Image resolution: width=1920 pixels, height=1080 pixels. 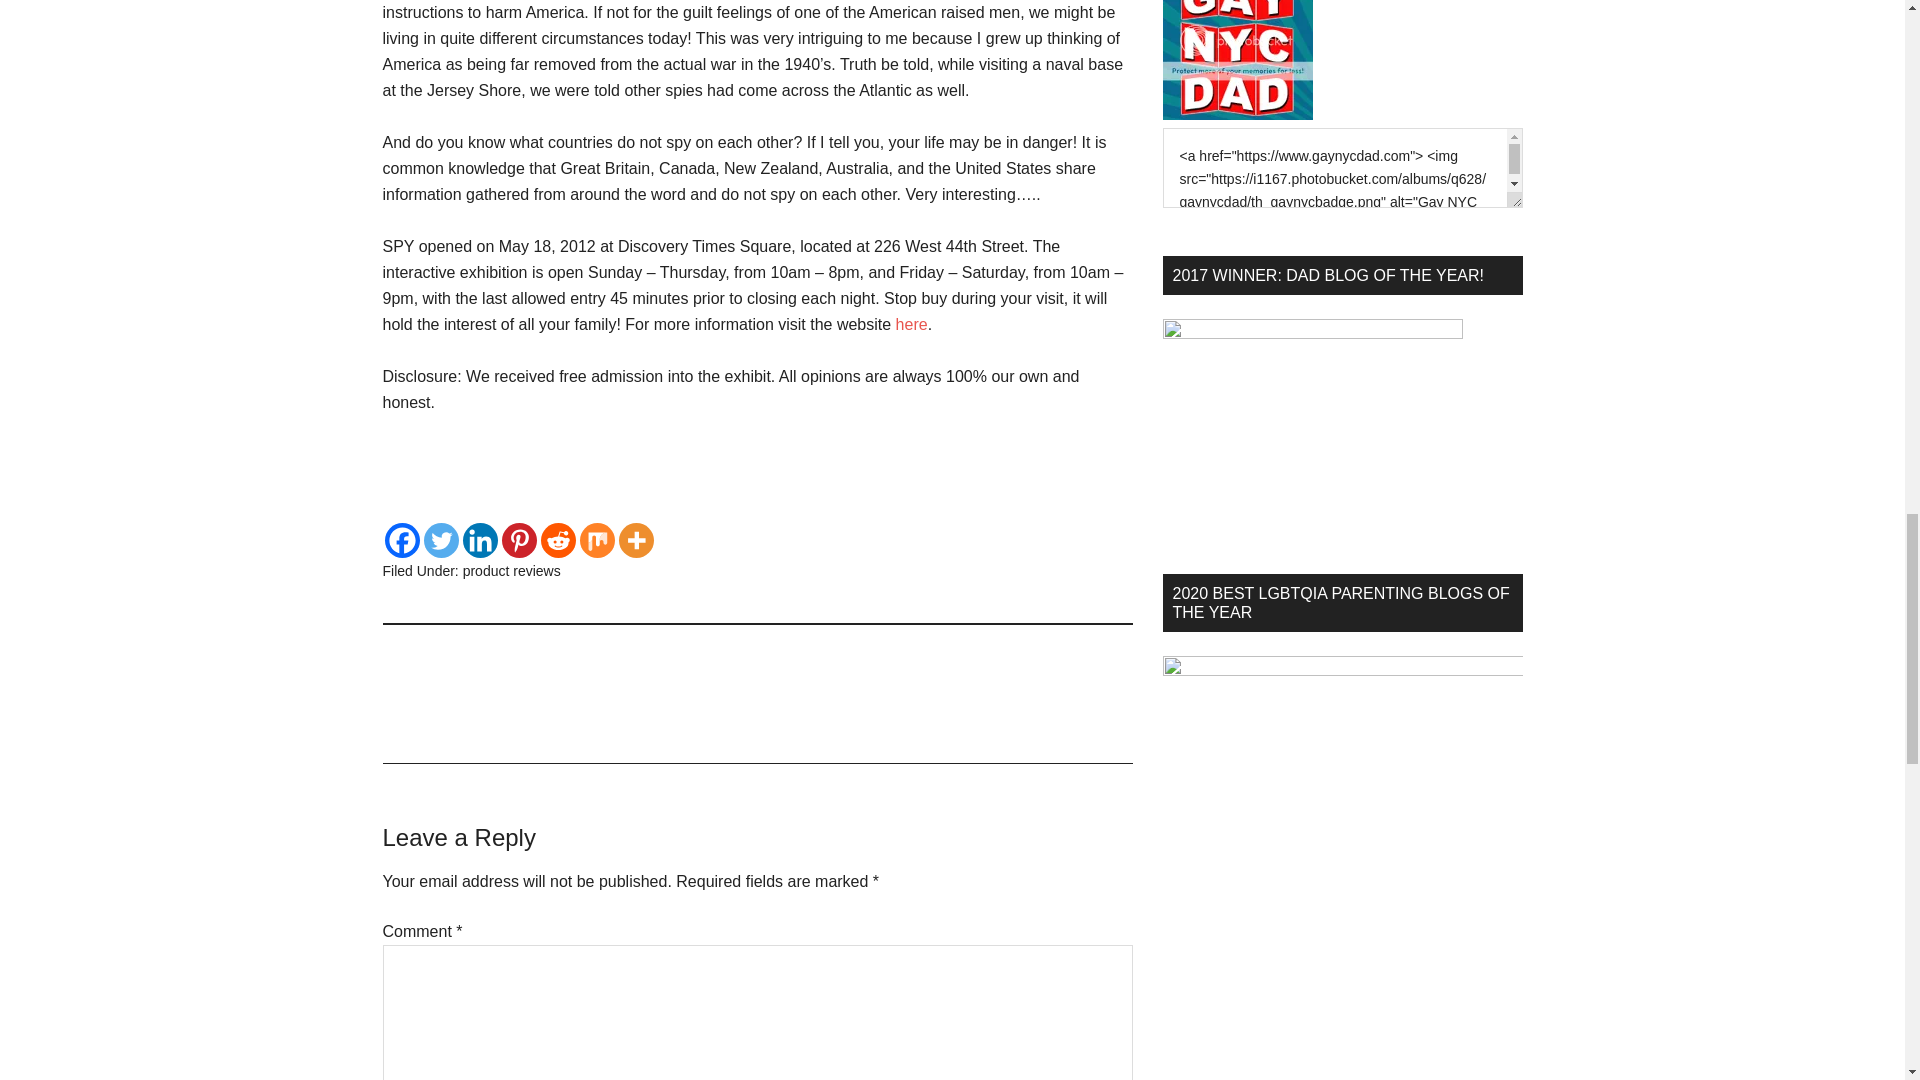 What do you see at coordinates (480, 540) in the screenshot?
I see `Linkedin` at bounding box center [480, 540].